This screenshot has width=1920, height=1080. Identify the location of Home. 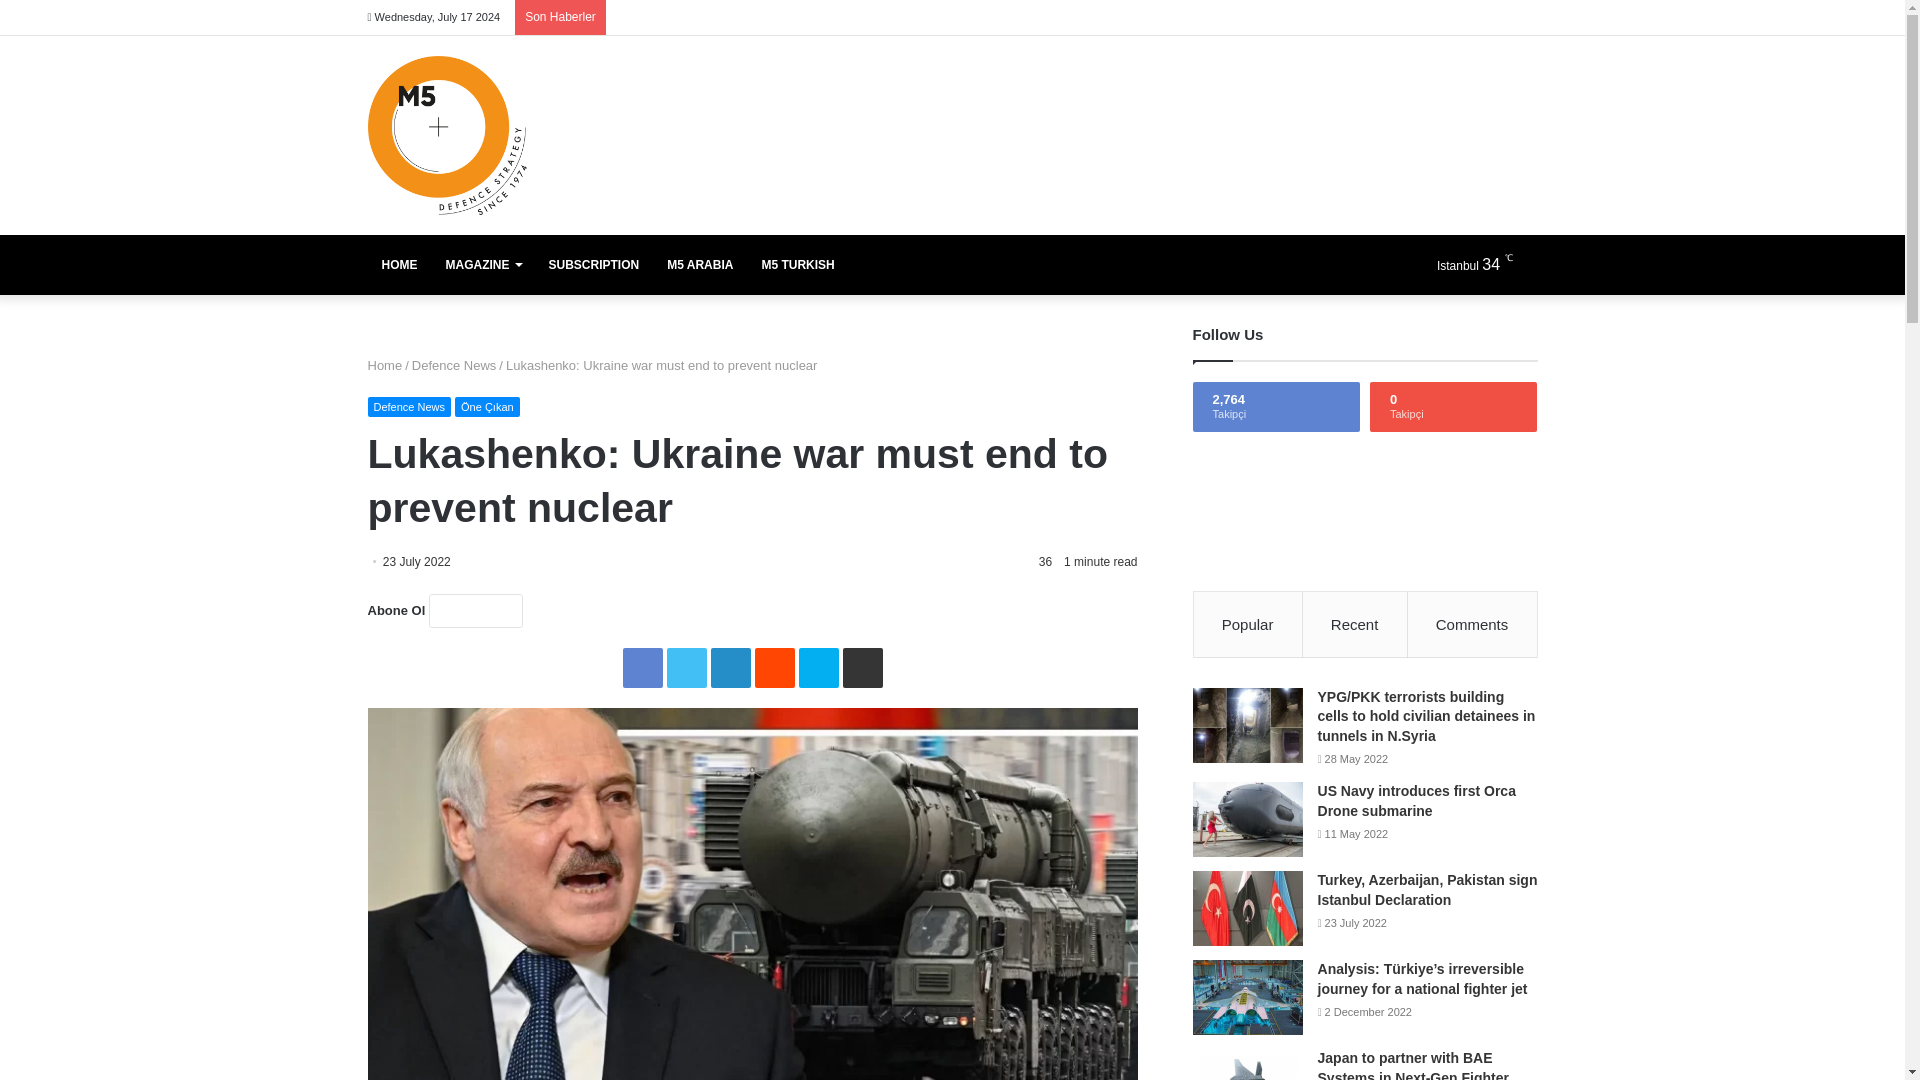
(386, 364).